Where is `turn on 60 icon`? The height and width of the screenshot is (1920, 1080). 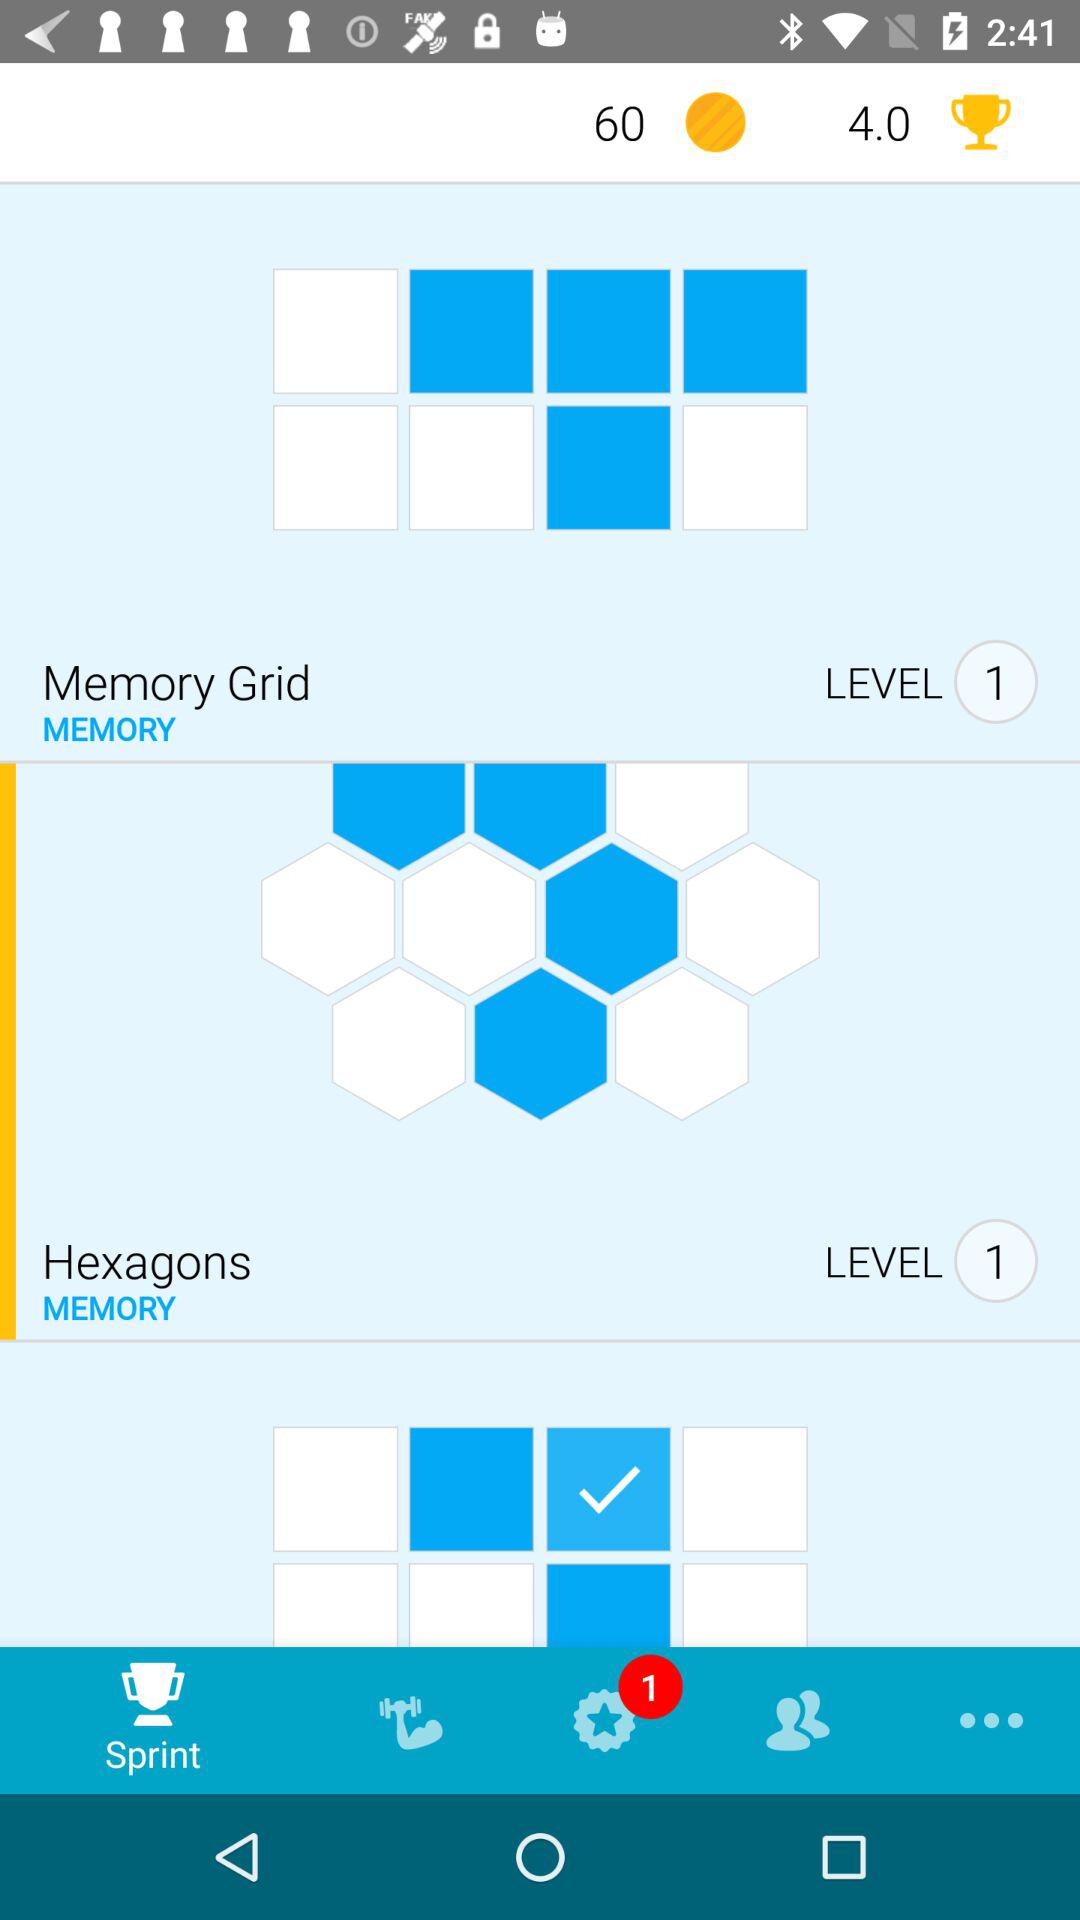
turn on 60 icon is located at coordinates (582, 122).